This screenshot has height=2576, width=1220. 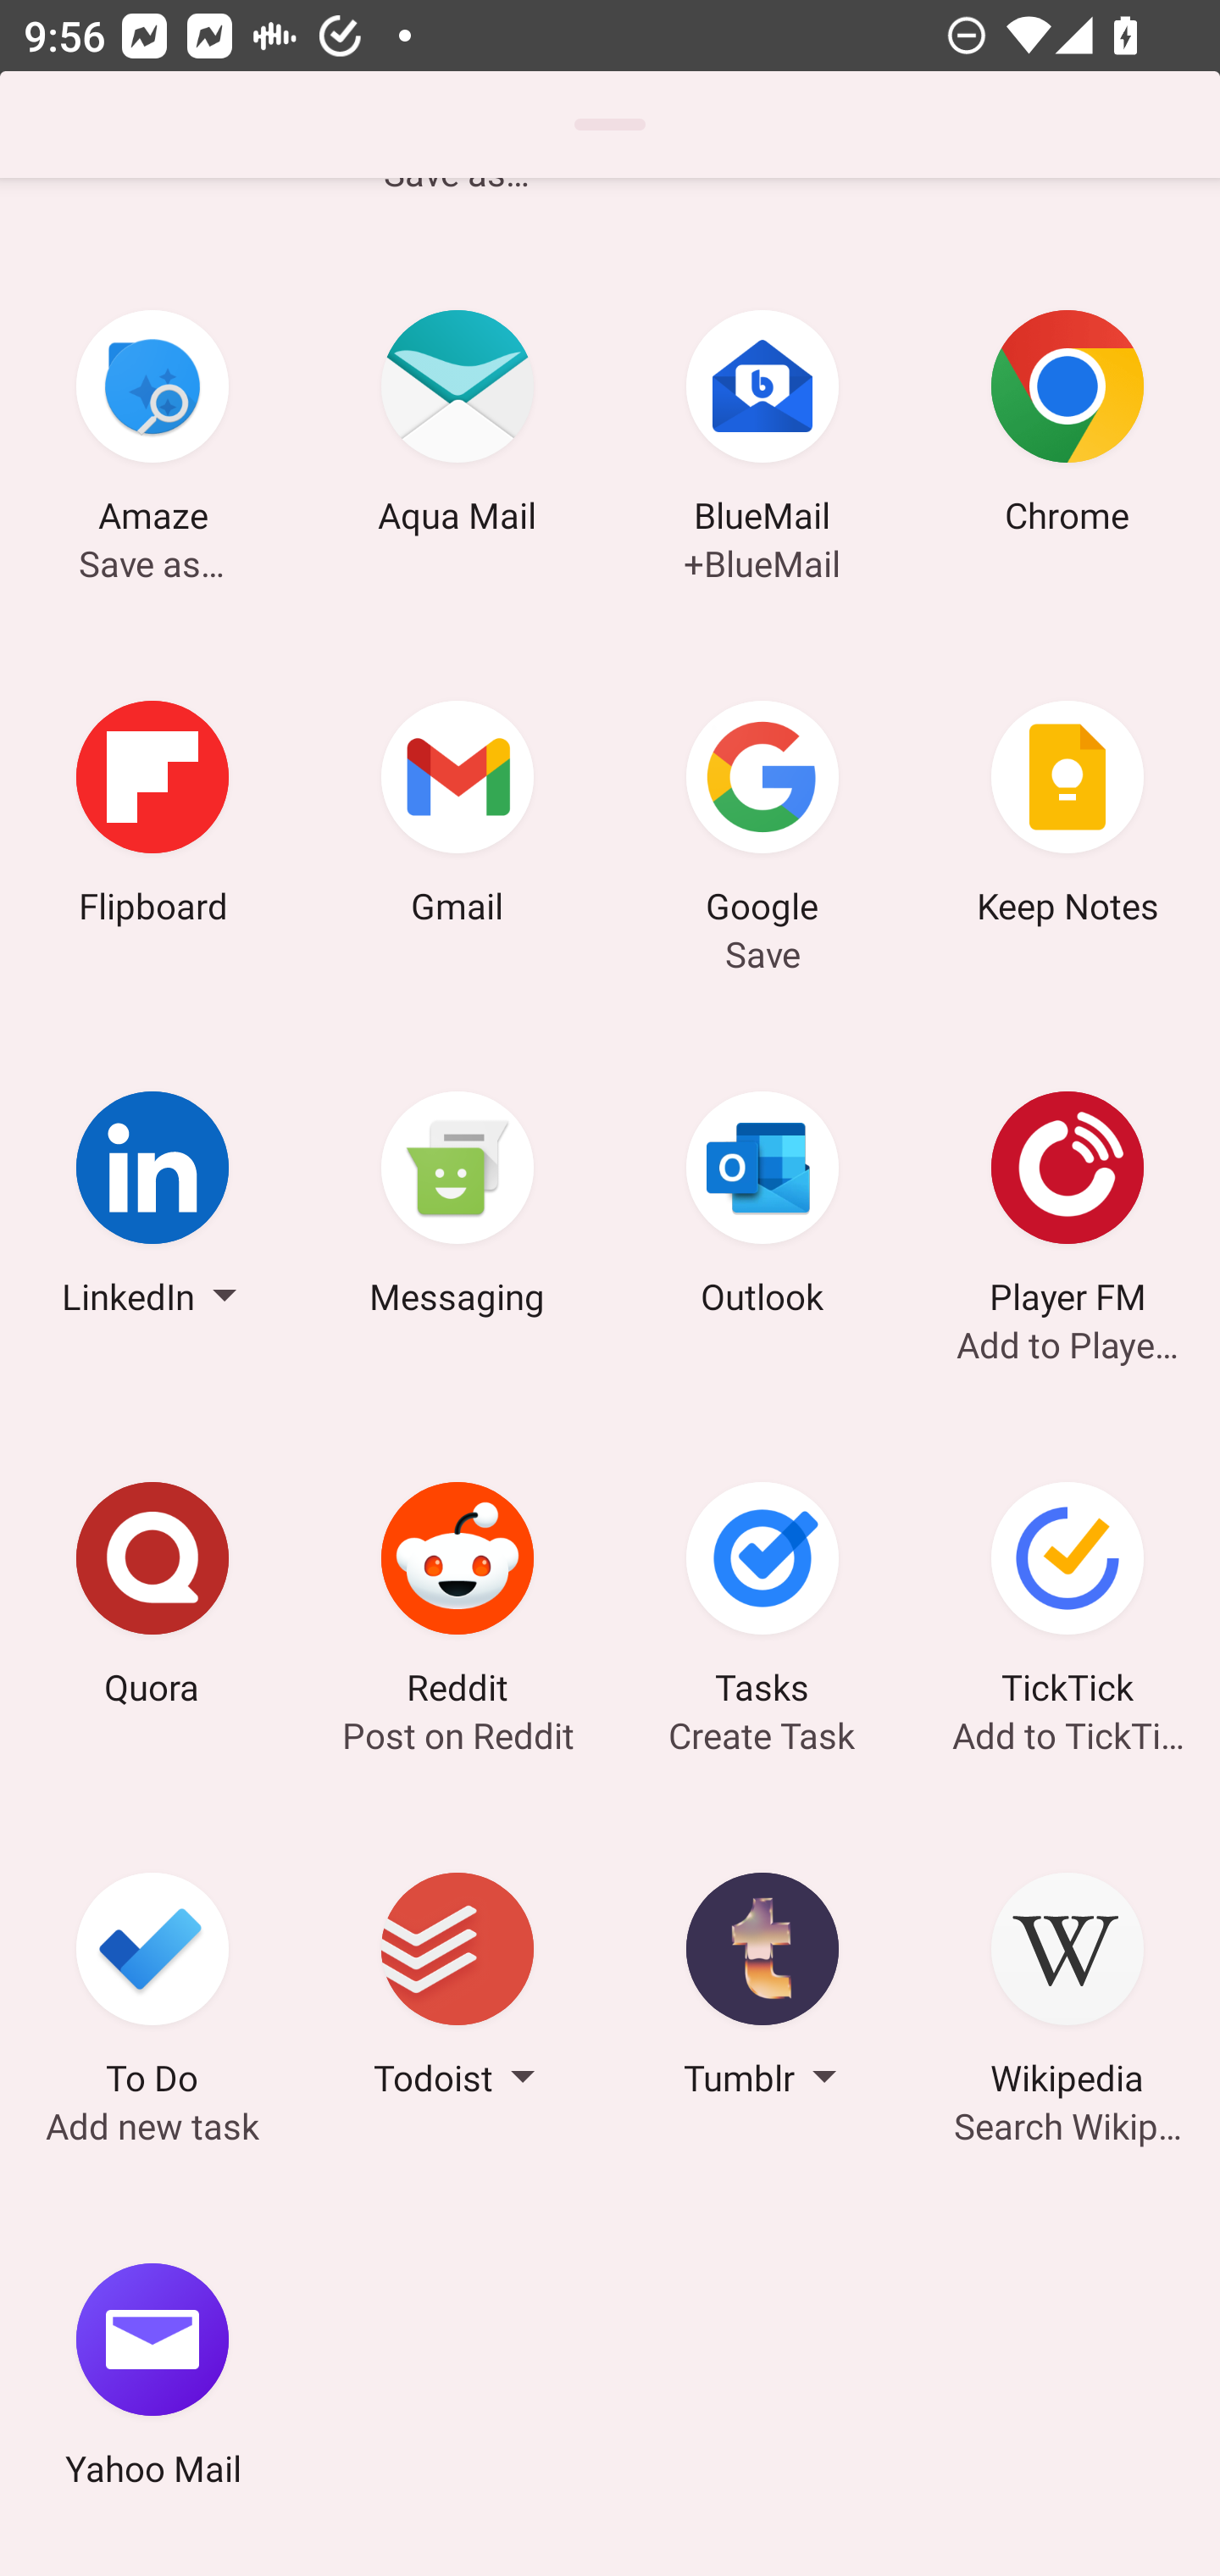 What do you see at coordinates (762, 1207) in the screenshot?
I see `Outlook` at bounding box center [762, 1207].